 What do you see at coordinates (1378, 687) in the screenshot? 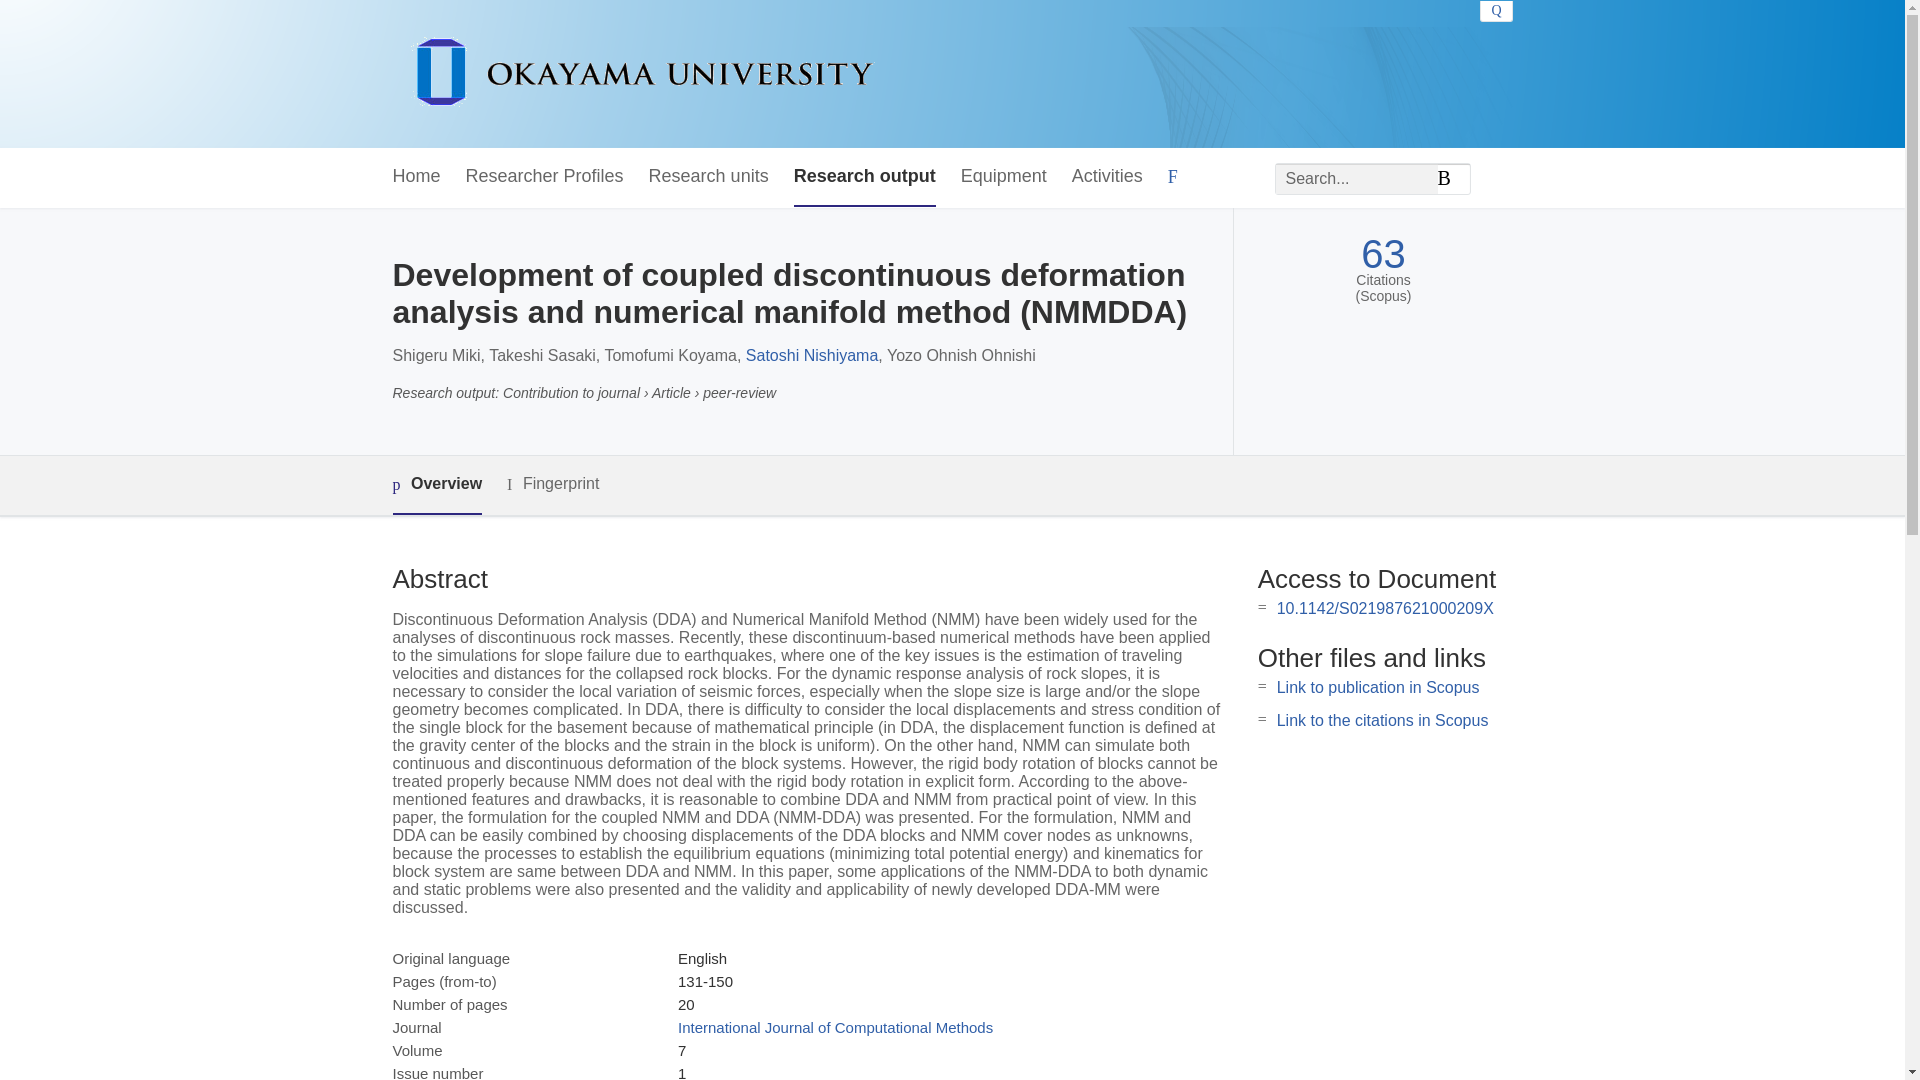
I see `Link to publication in Scopus` at bounding box center [1378, 687].